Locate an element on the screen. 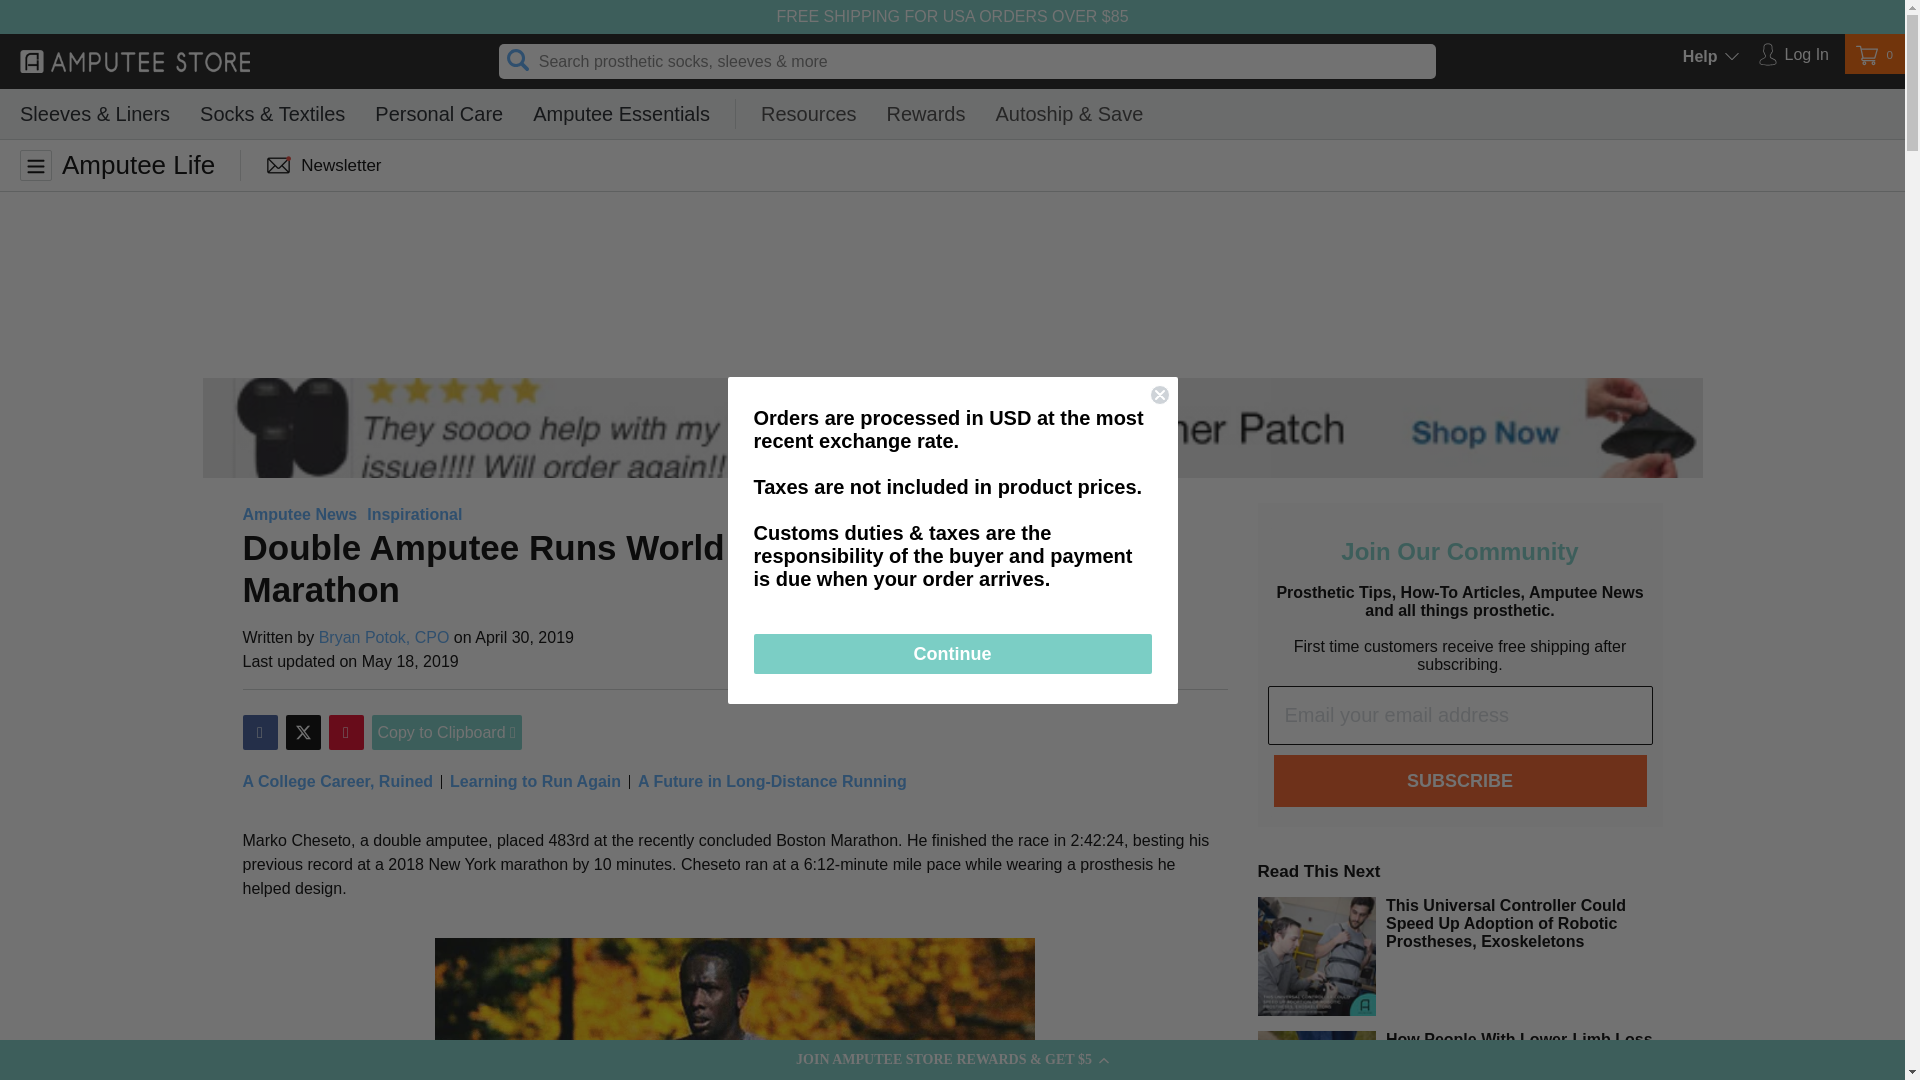 The height and width of the screenshot is (1080, 1920). Amputee Essentials is located at coordinates (622, 114).